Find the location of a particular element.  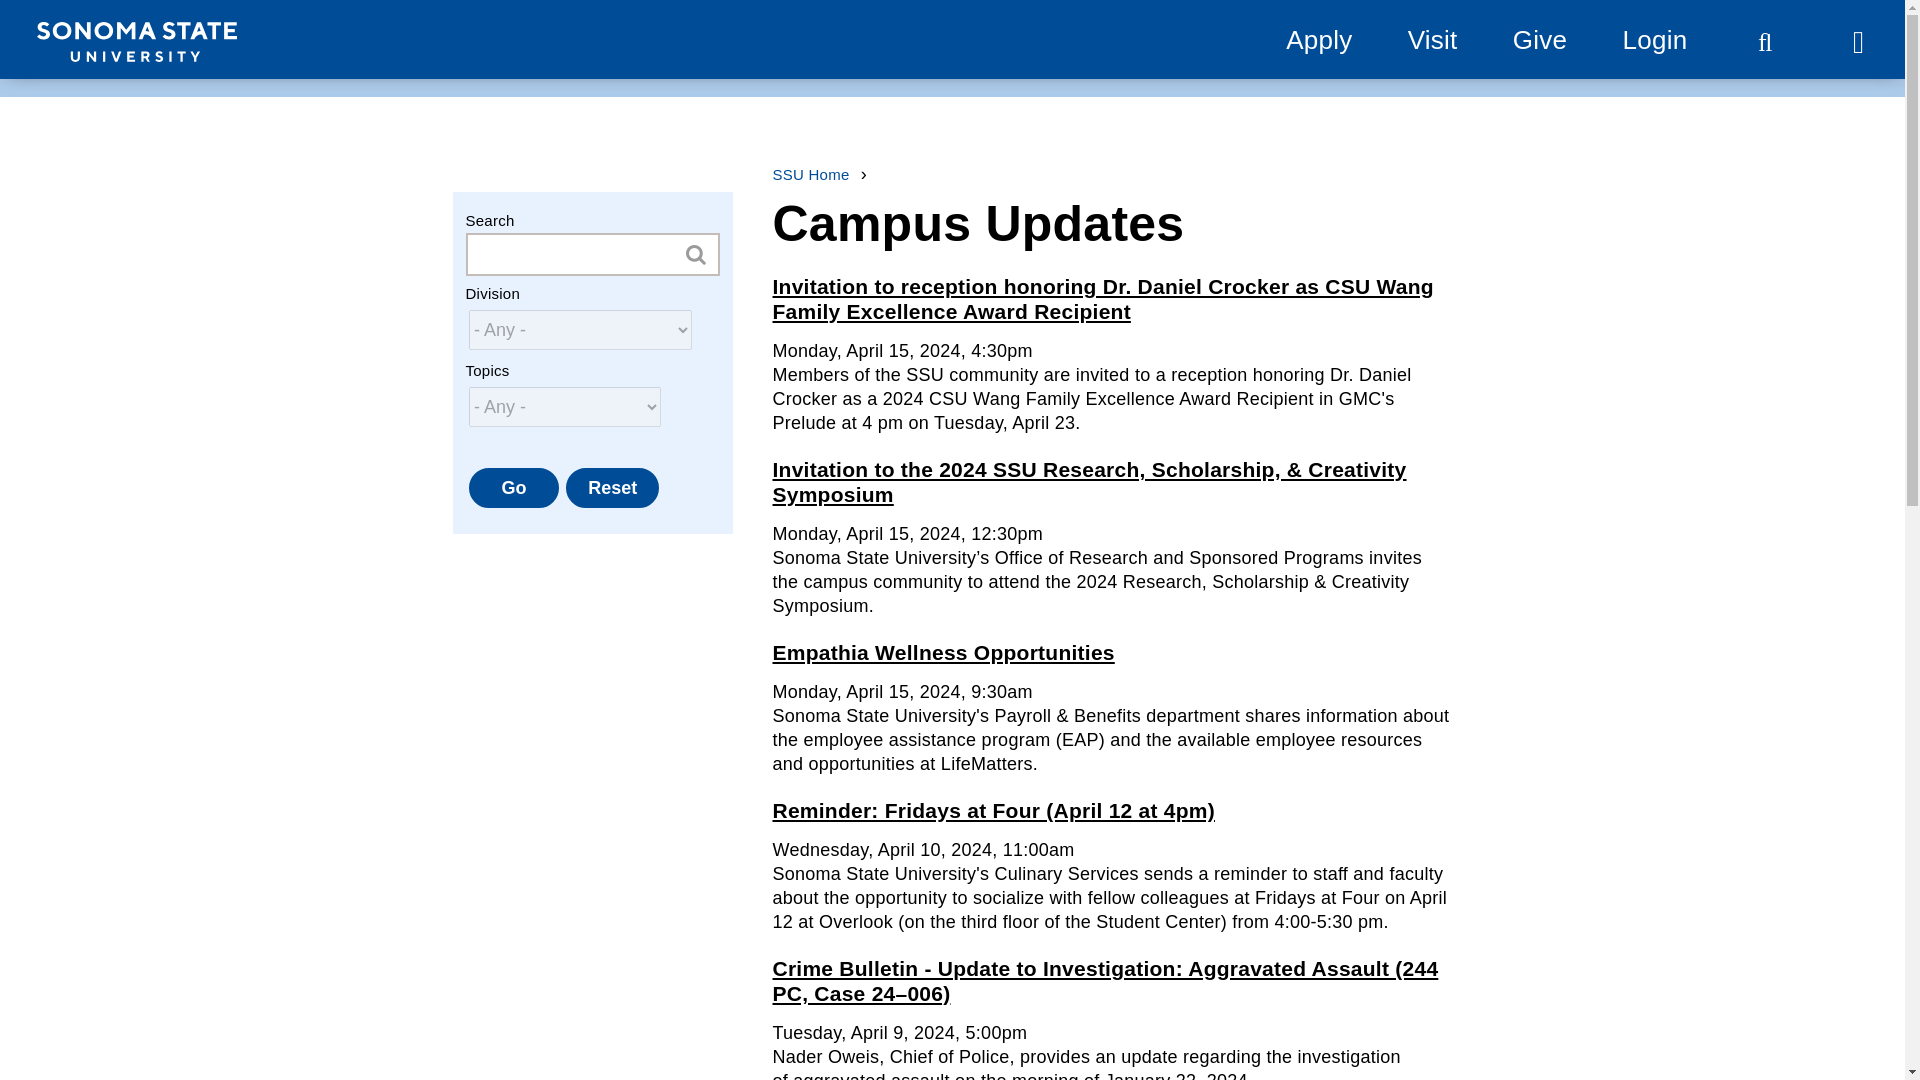

Jump to content is located at coordinates (91, 25).